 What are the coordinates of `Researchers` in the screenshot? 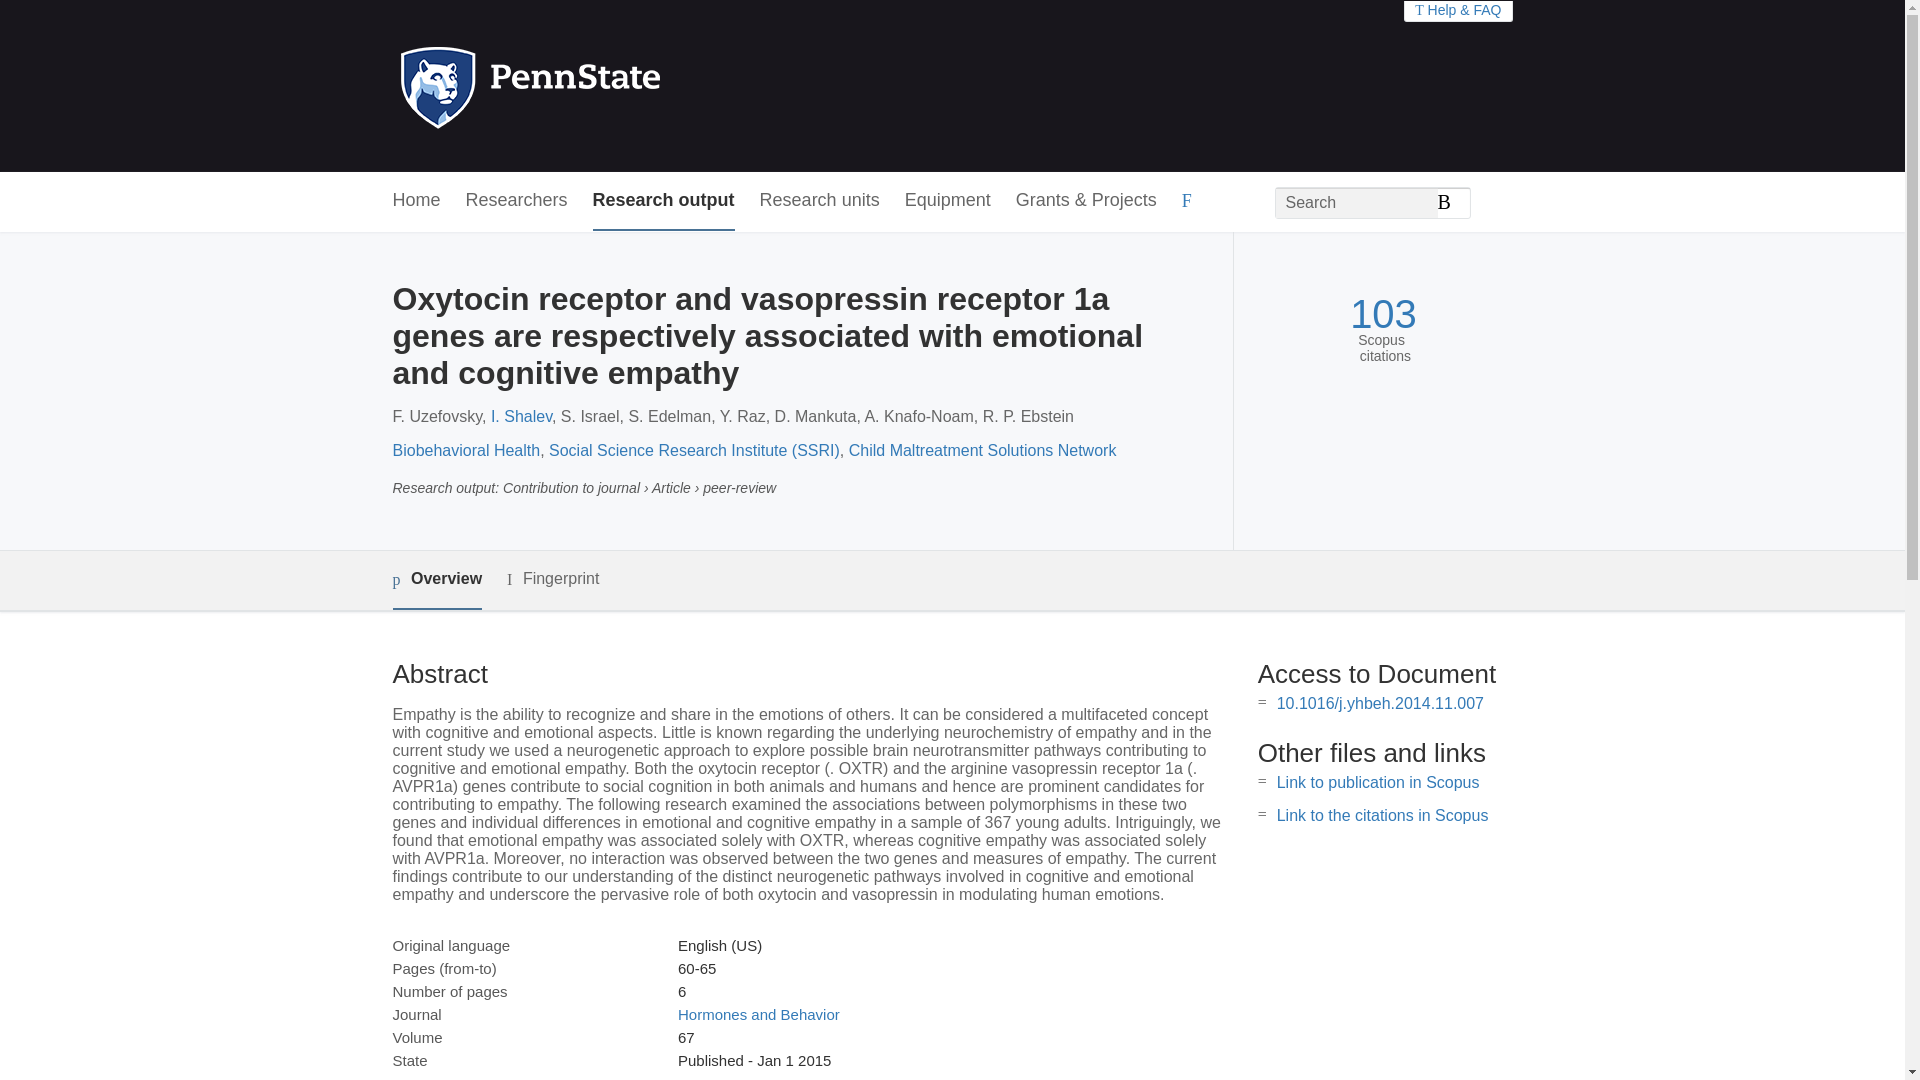 It's located at (517, 201).